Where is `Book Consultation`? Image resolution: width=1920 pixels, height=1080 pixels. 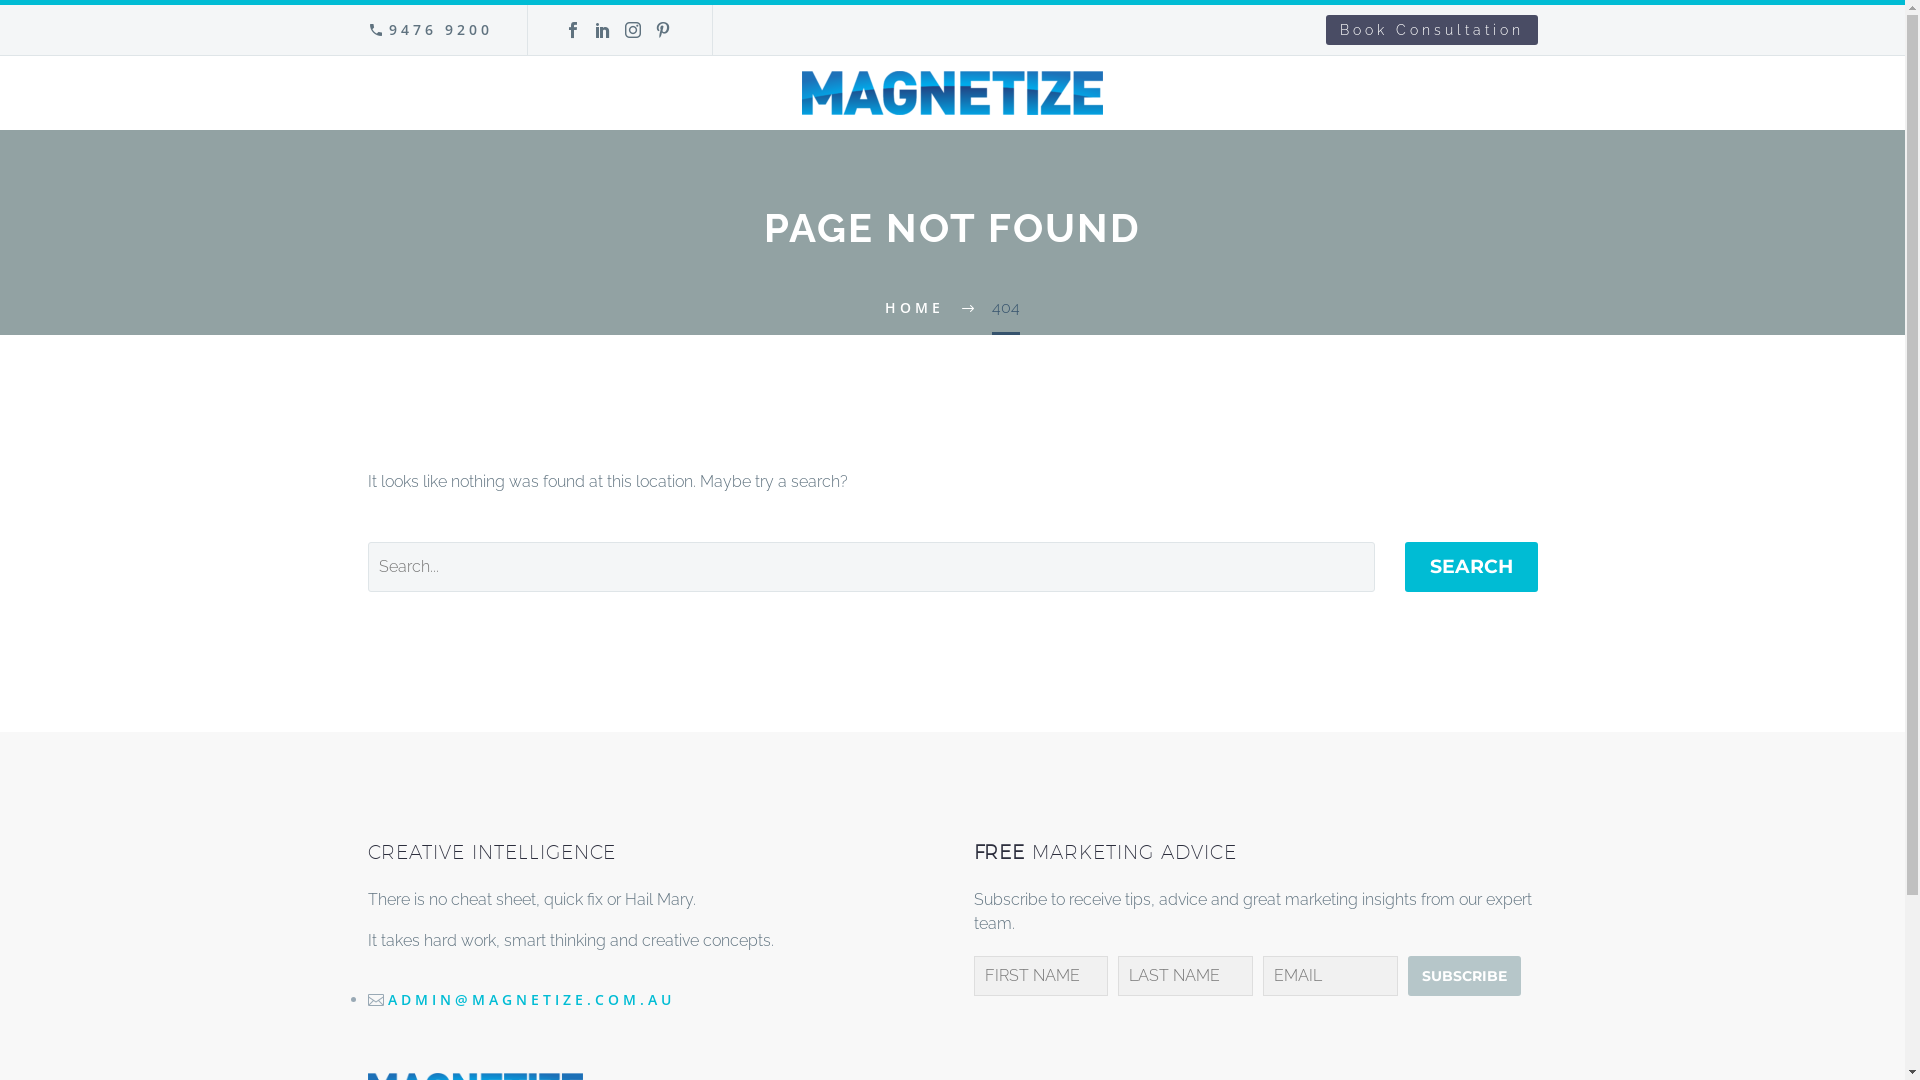 Book Consultation is located at coordinates (1432, 30).